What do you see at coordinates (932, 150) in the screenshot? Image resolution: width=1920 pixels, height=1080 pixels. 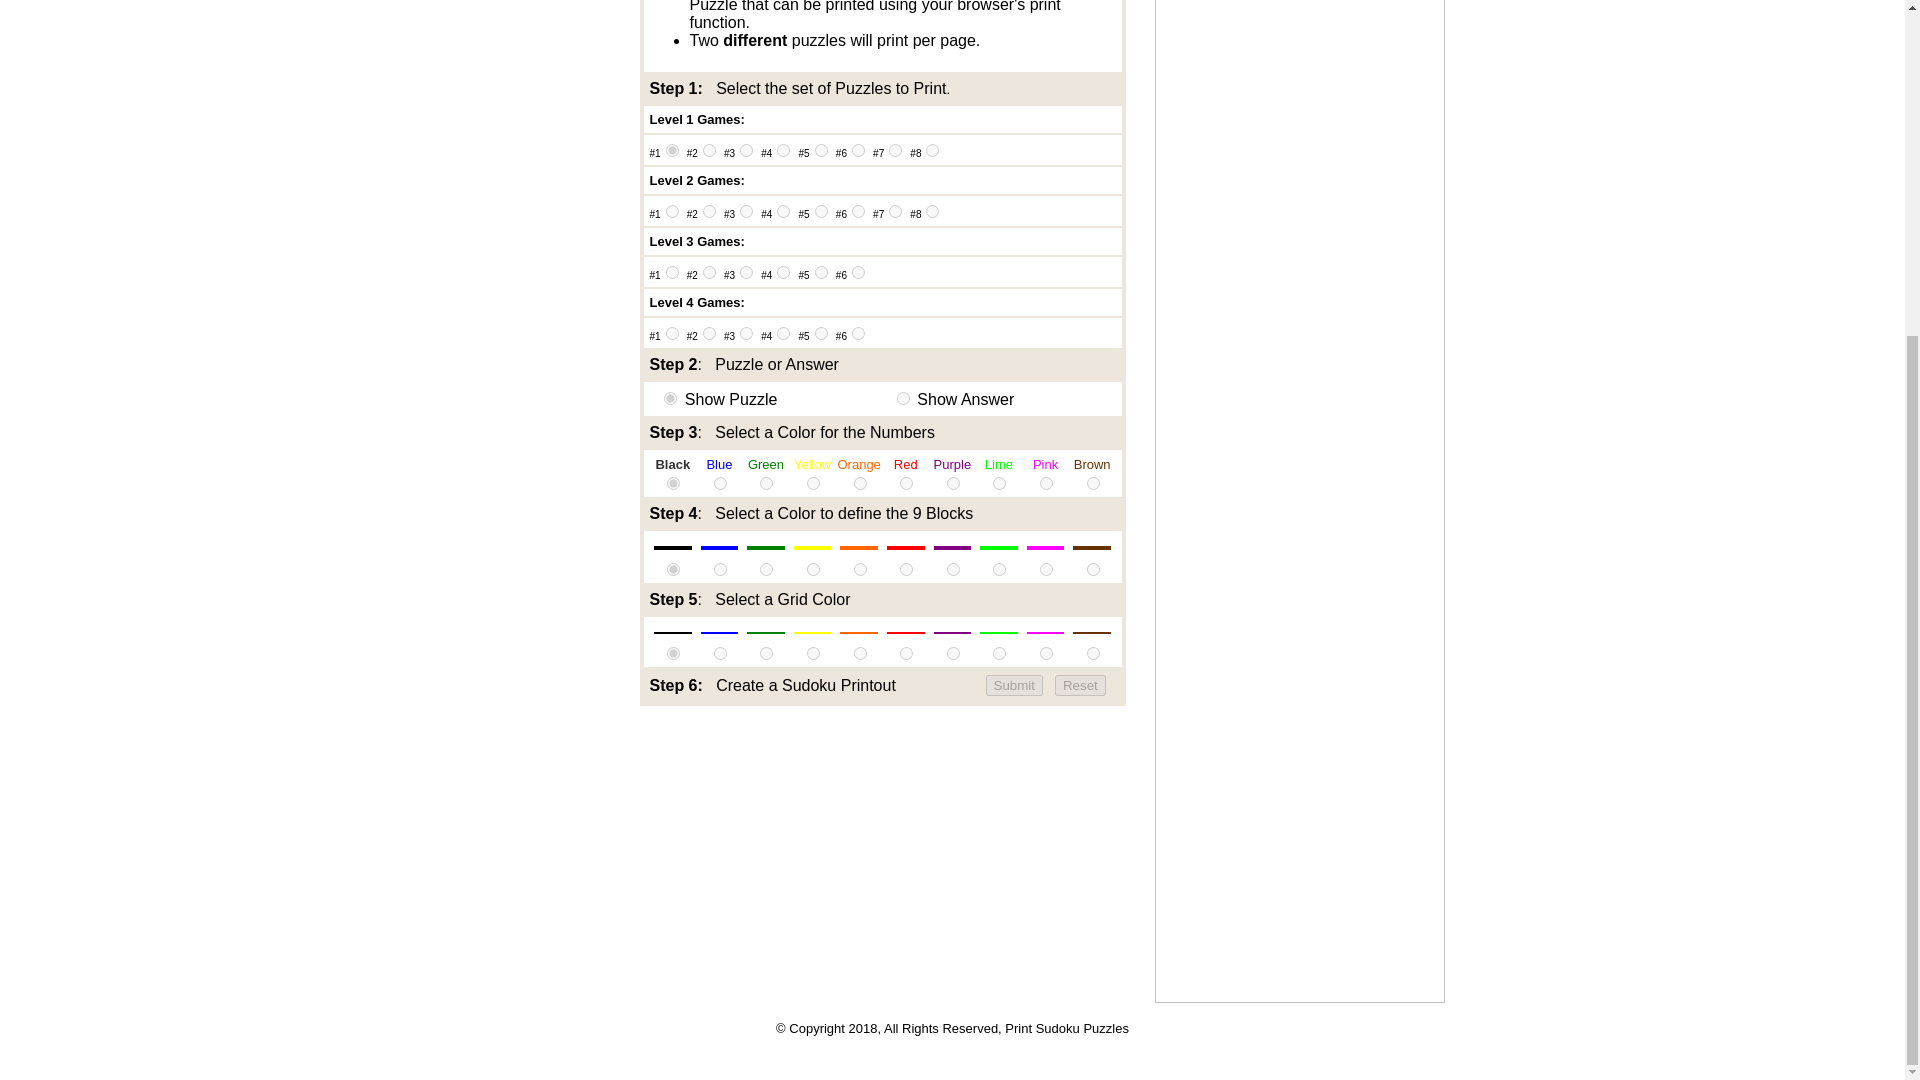 I see `10008` at bounding box center [932, 150].